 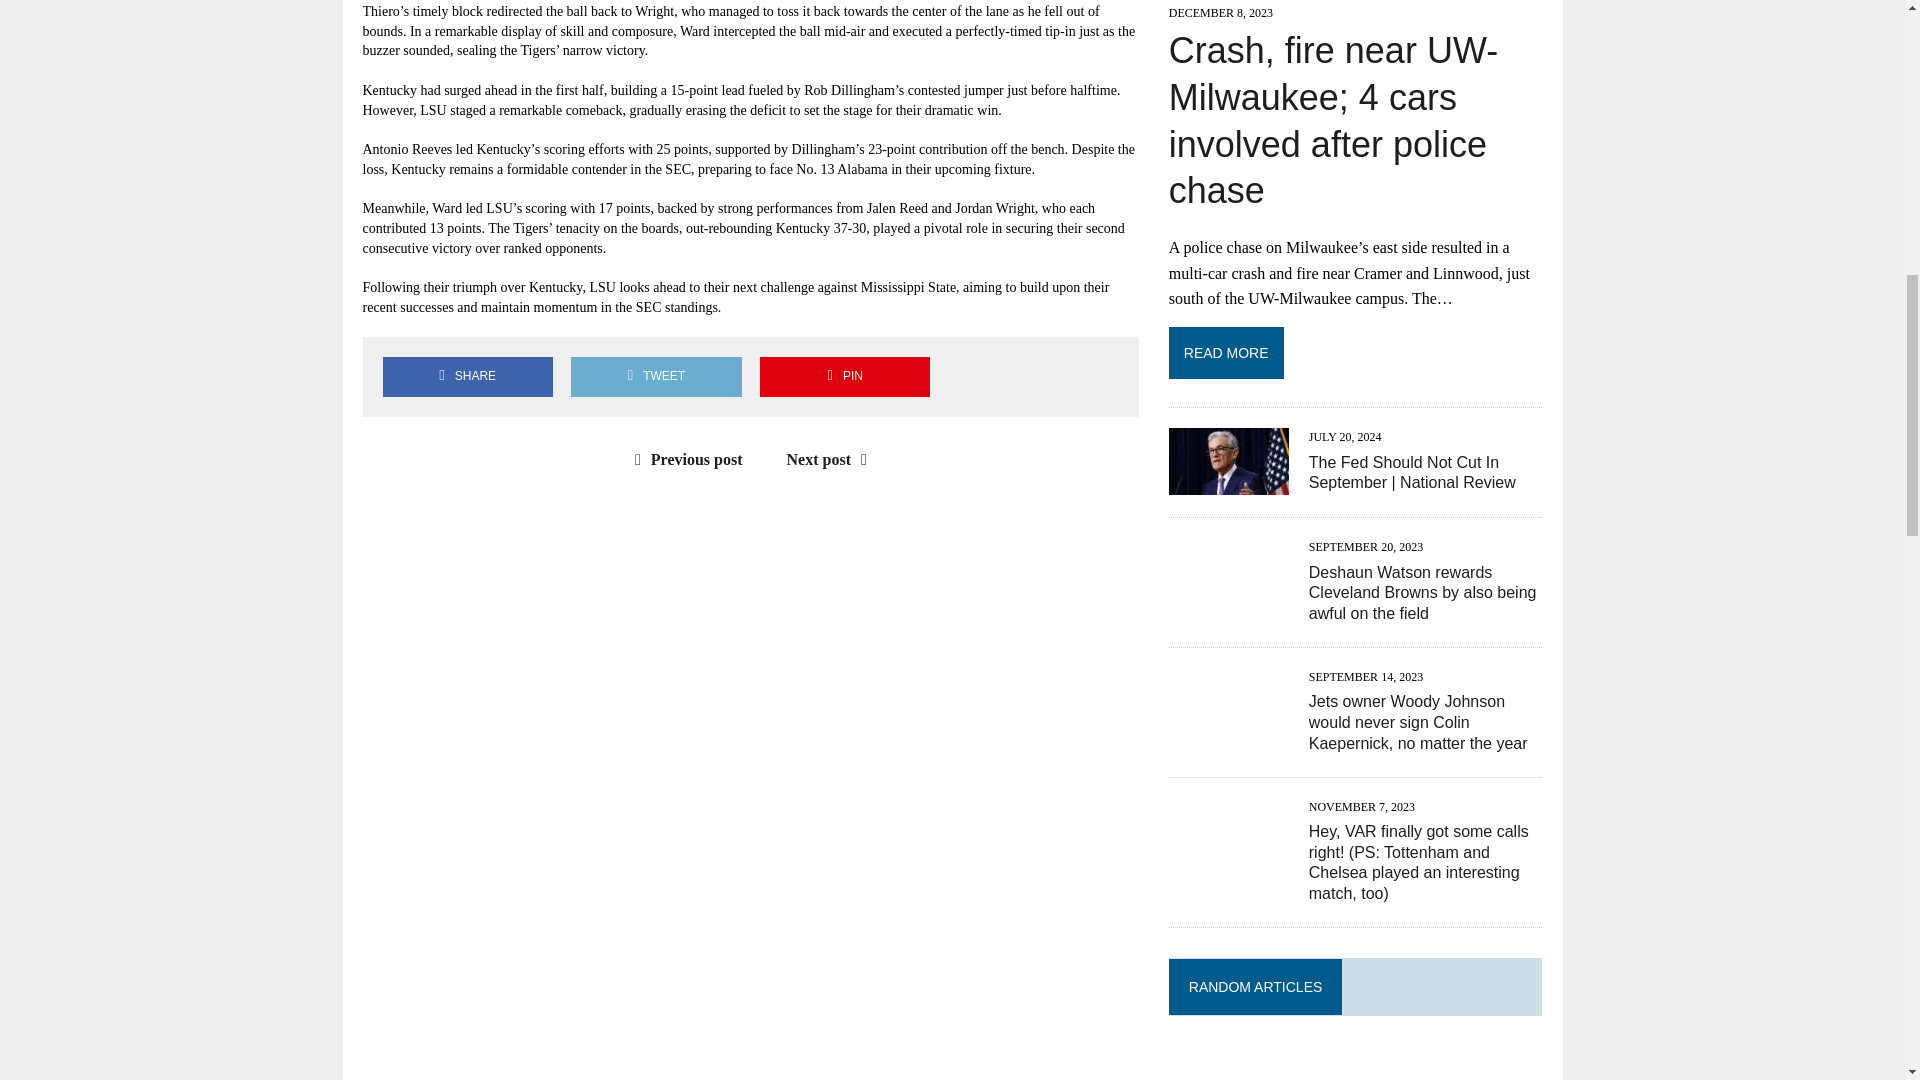 I want to click on SHARE, so click(x=467, y=376).